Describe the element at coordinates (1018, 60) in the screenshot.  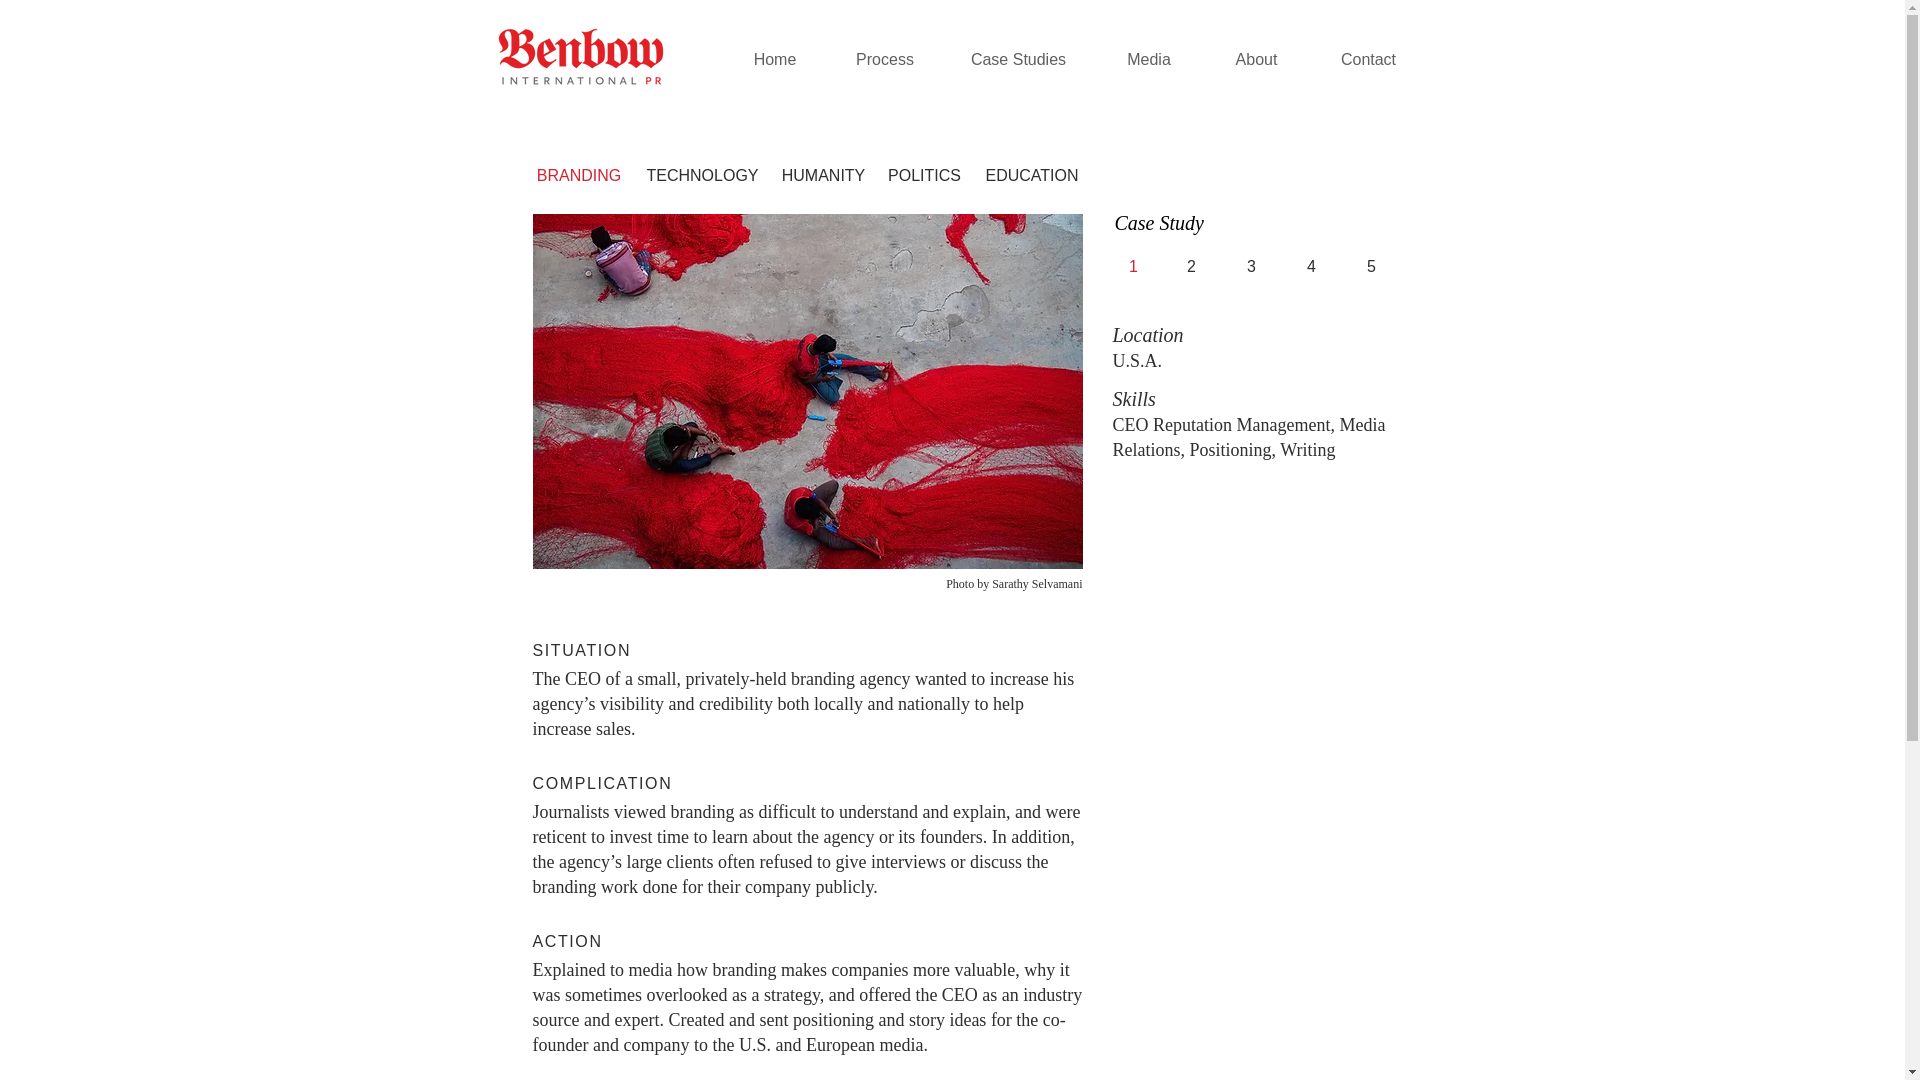
I see `Case Studies` at that location.